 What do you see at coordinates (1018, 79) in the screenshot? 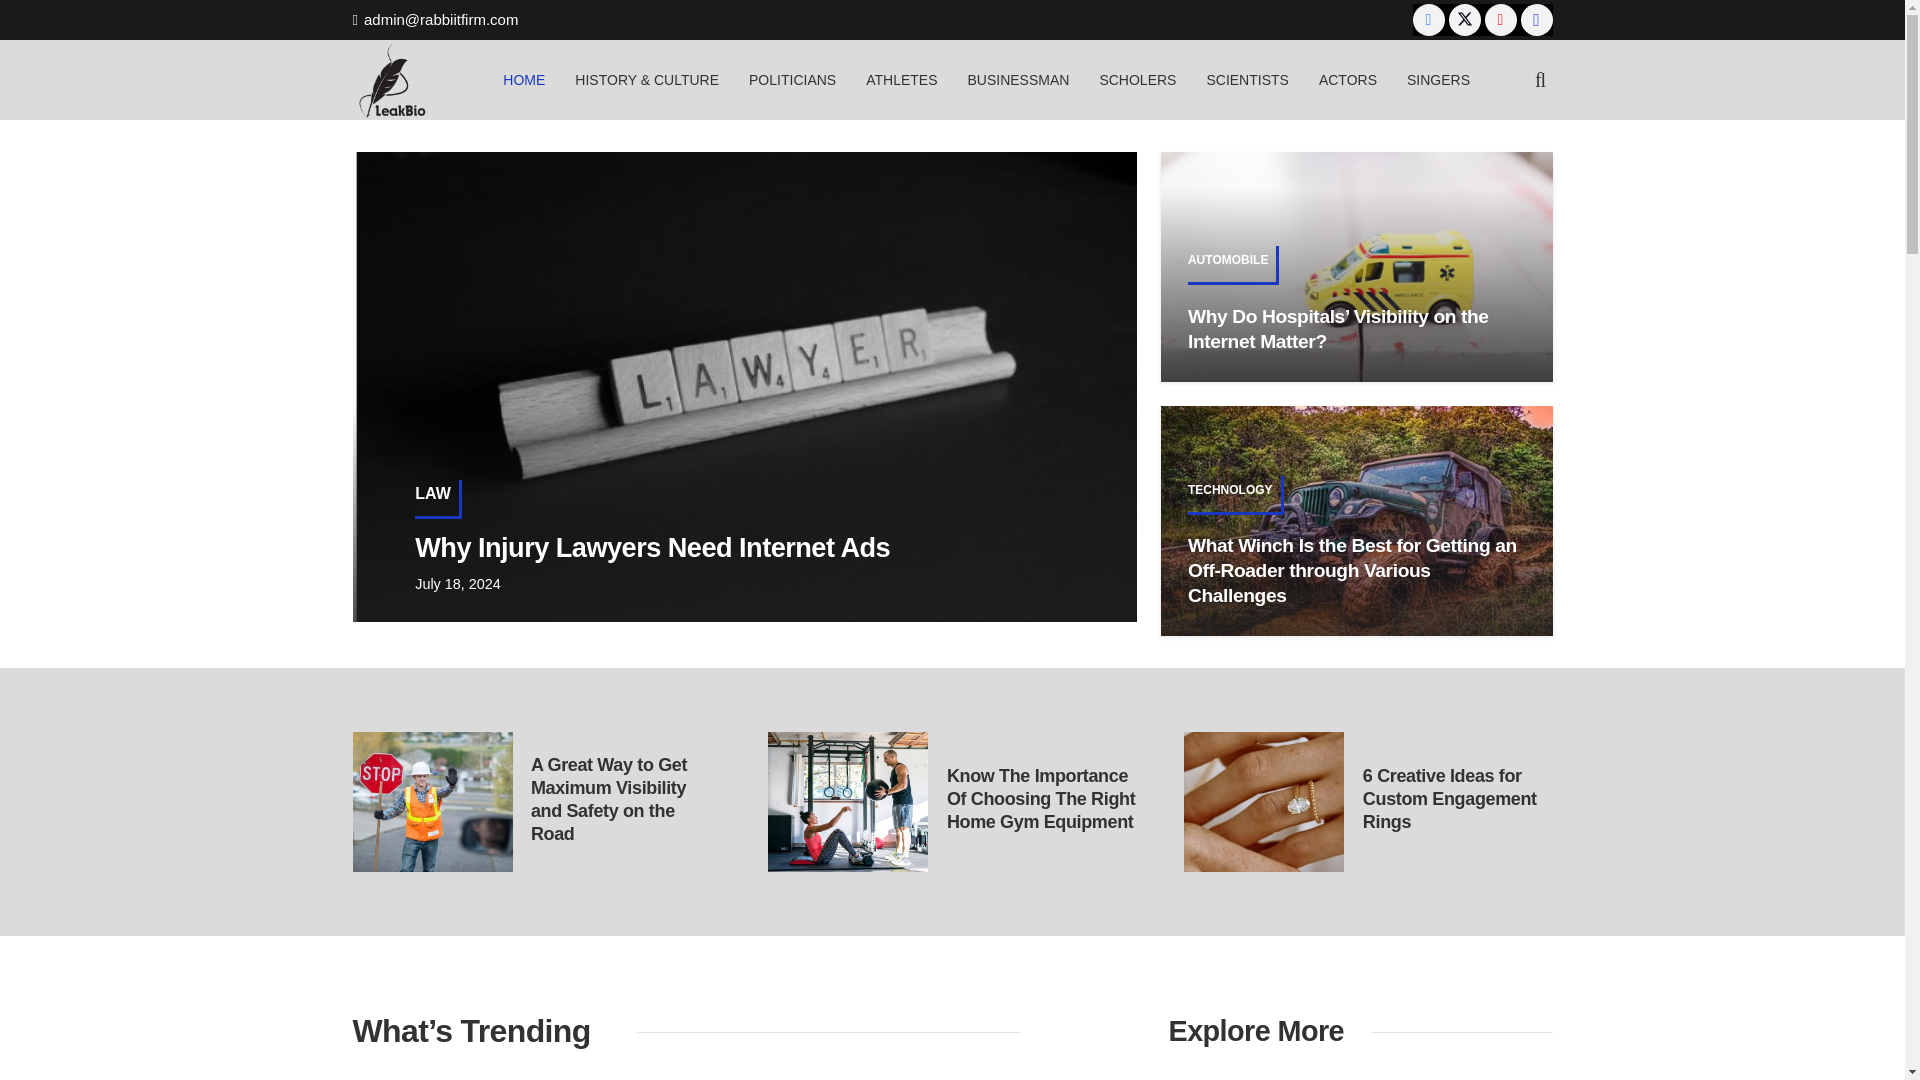
I see `BUSINESSMAN` at bounding box center [1018, 79].